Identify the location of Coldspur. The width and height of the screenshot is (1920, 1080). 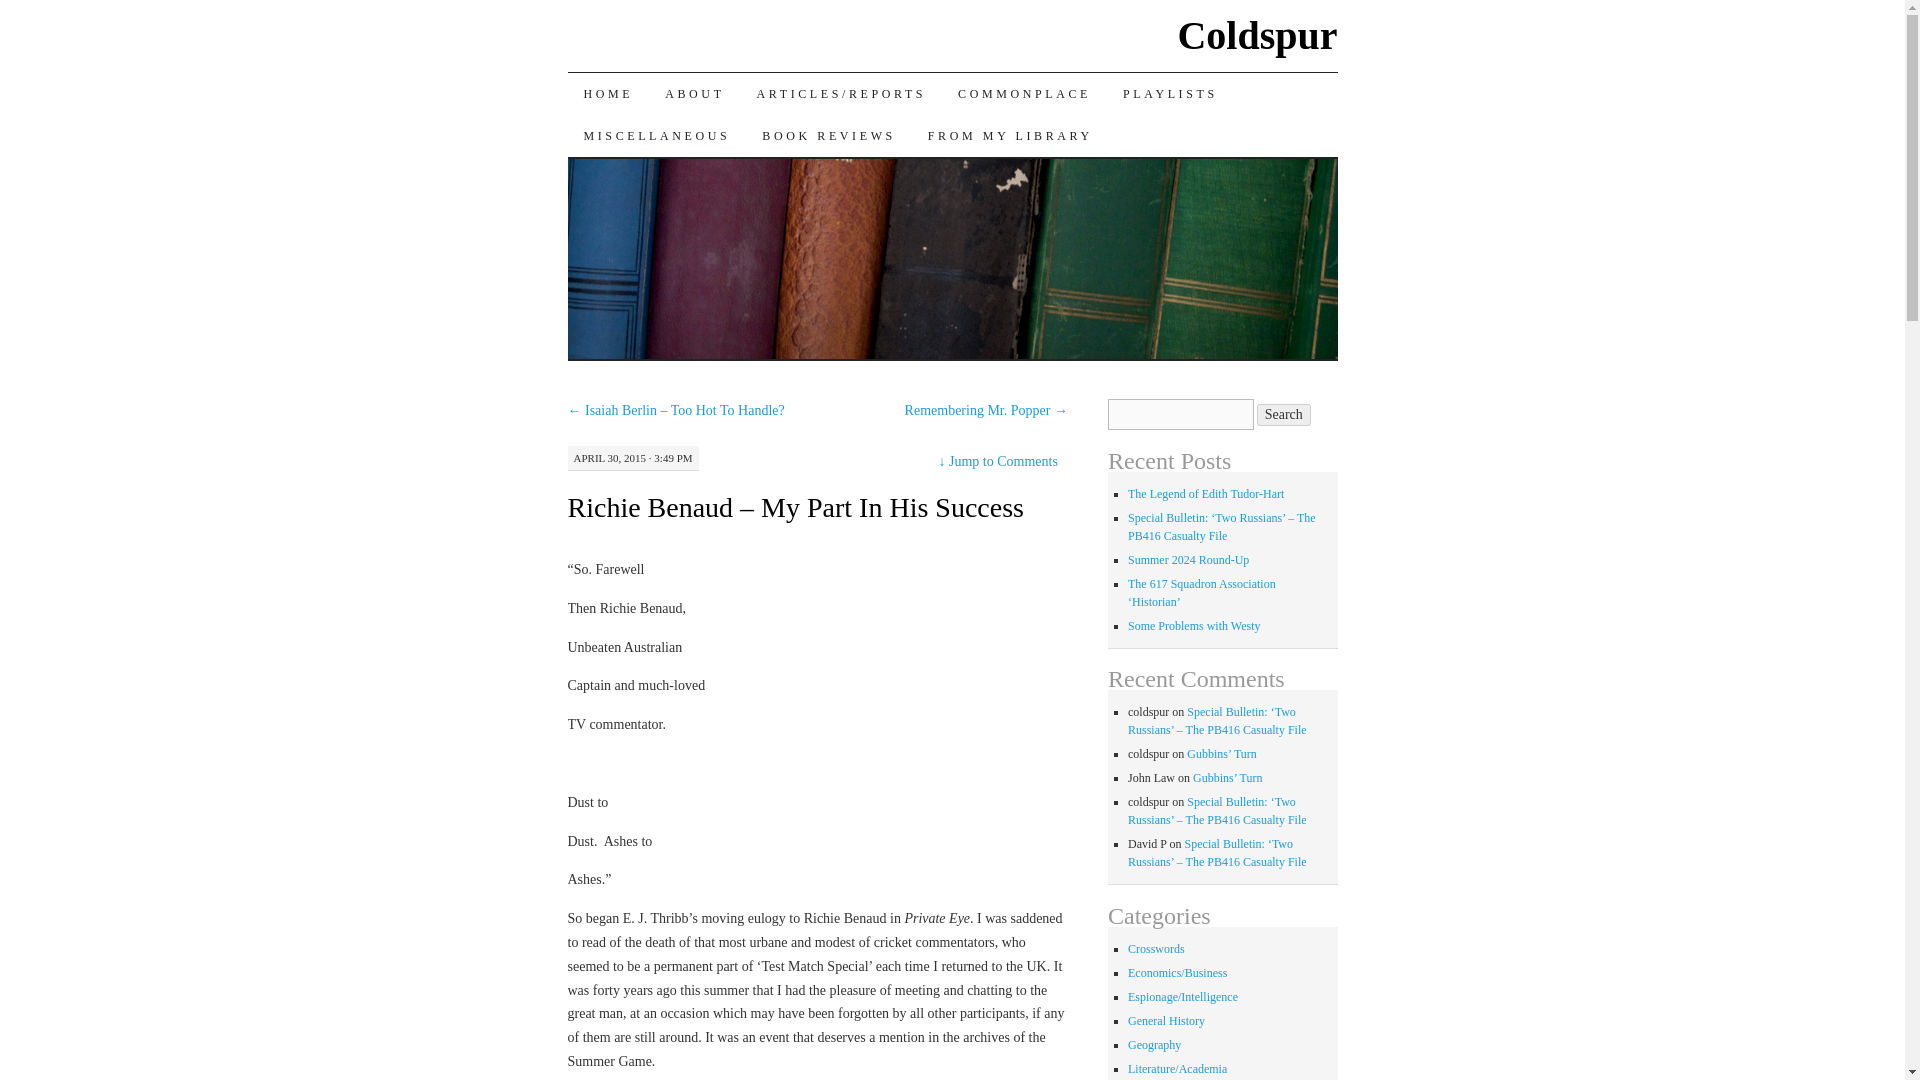
(1256, 35).